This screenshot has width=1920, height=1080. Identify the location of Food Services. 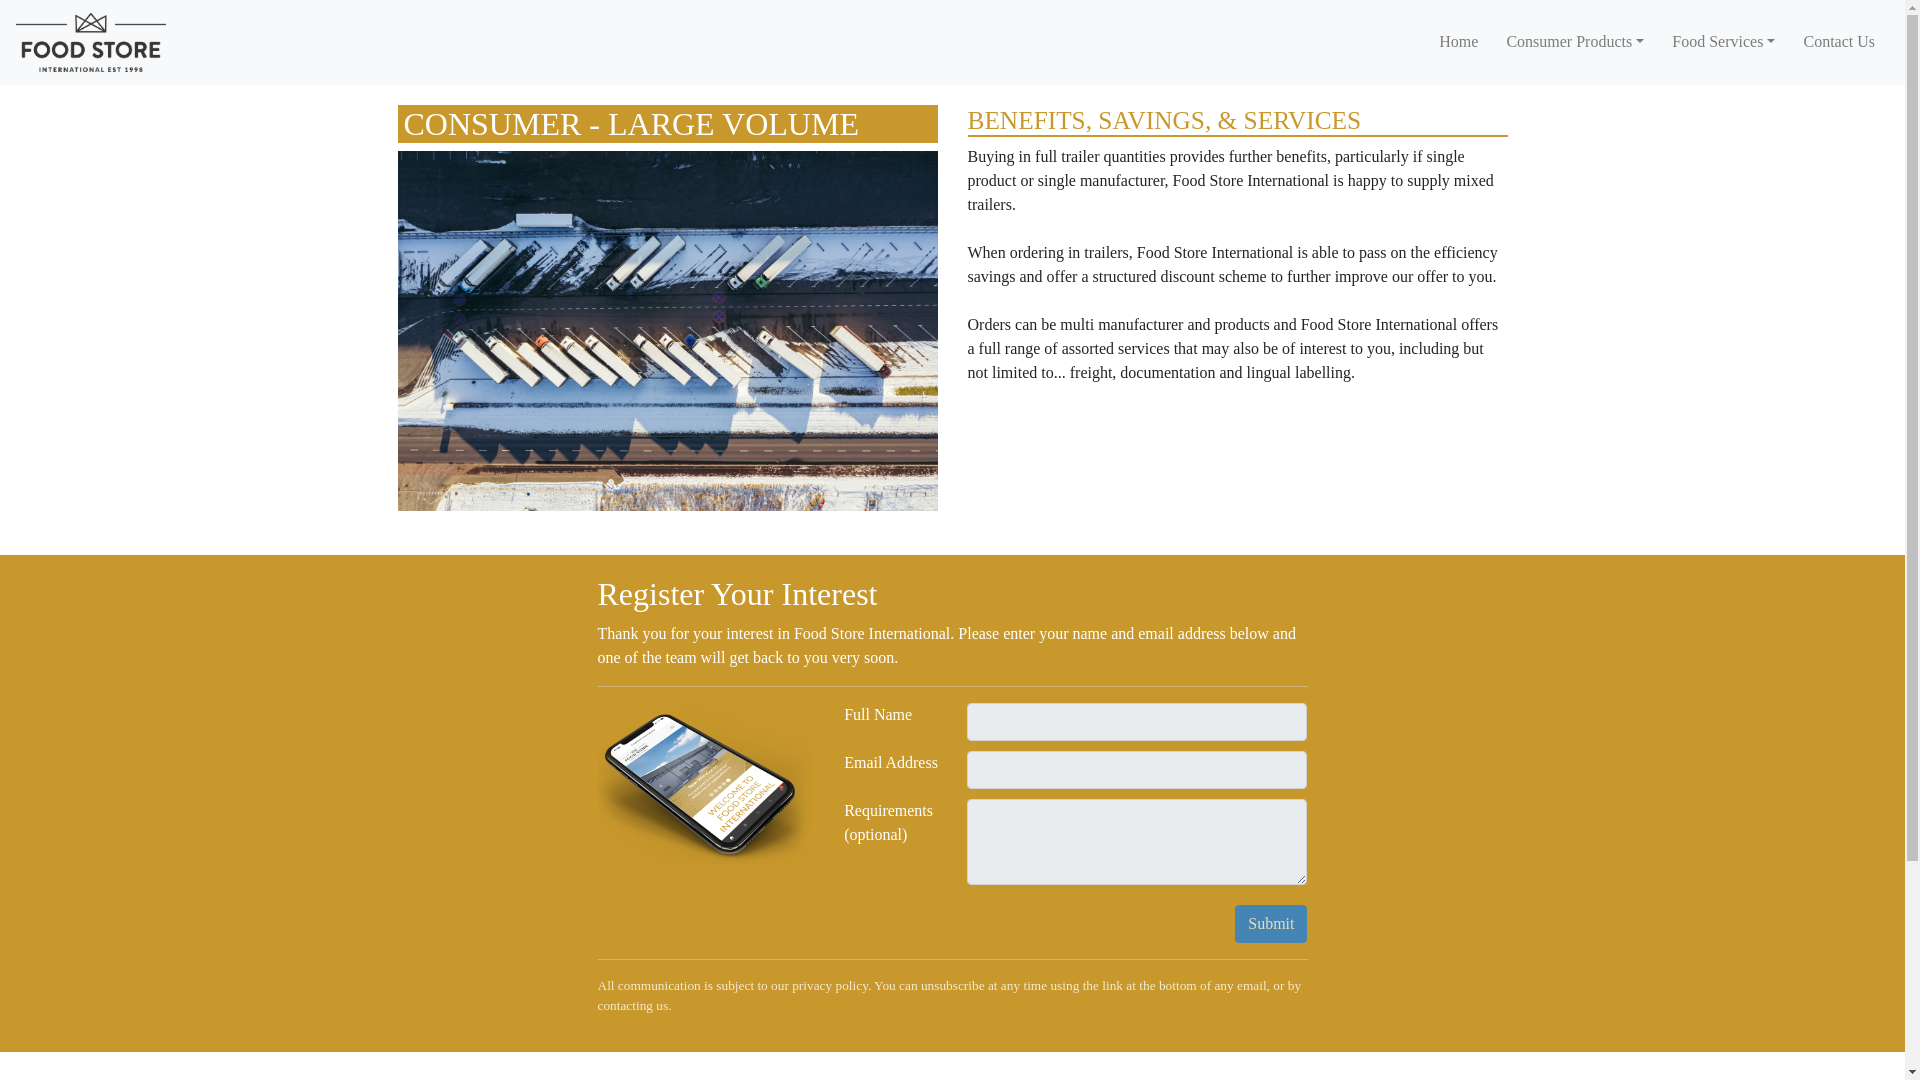
(1724, 41).